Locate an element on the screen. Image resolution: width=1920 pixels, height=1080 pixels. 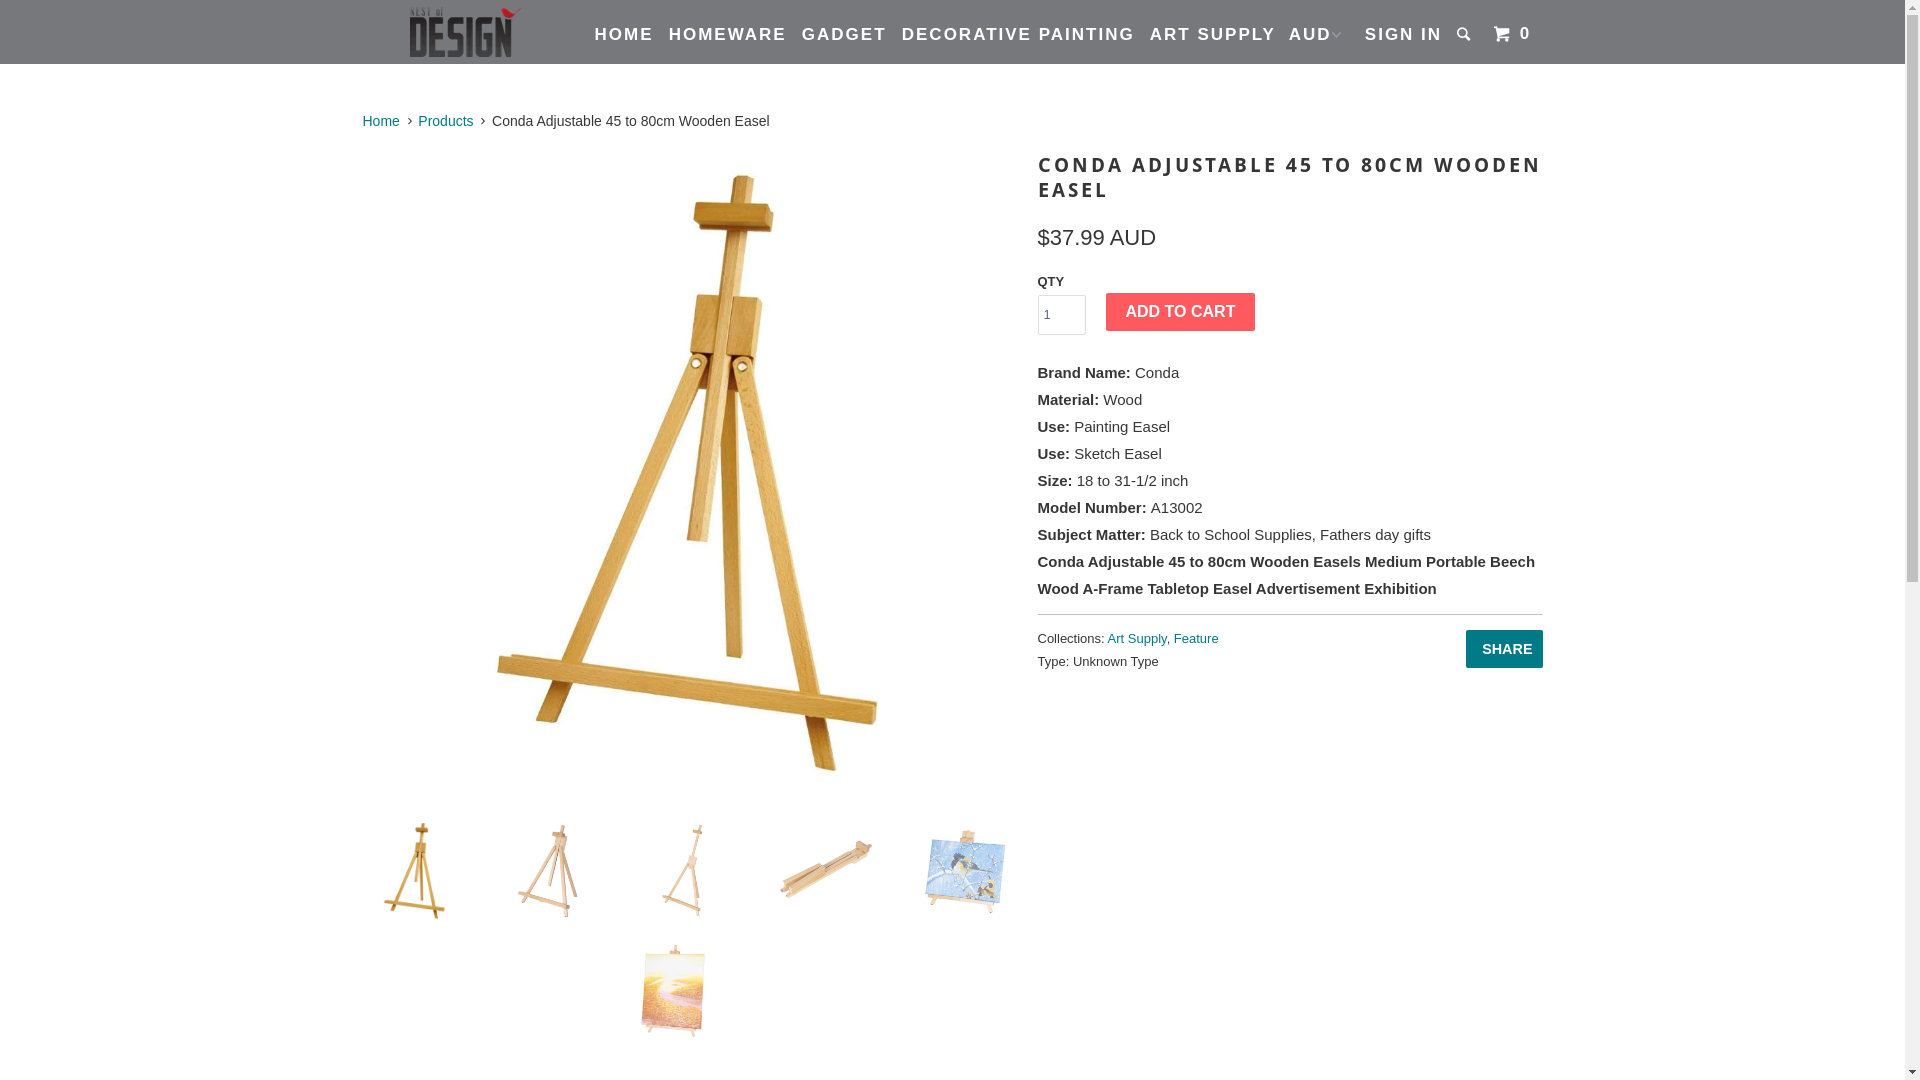
ART SUPPLY is located at coordinates (1213, 34).